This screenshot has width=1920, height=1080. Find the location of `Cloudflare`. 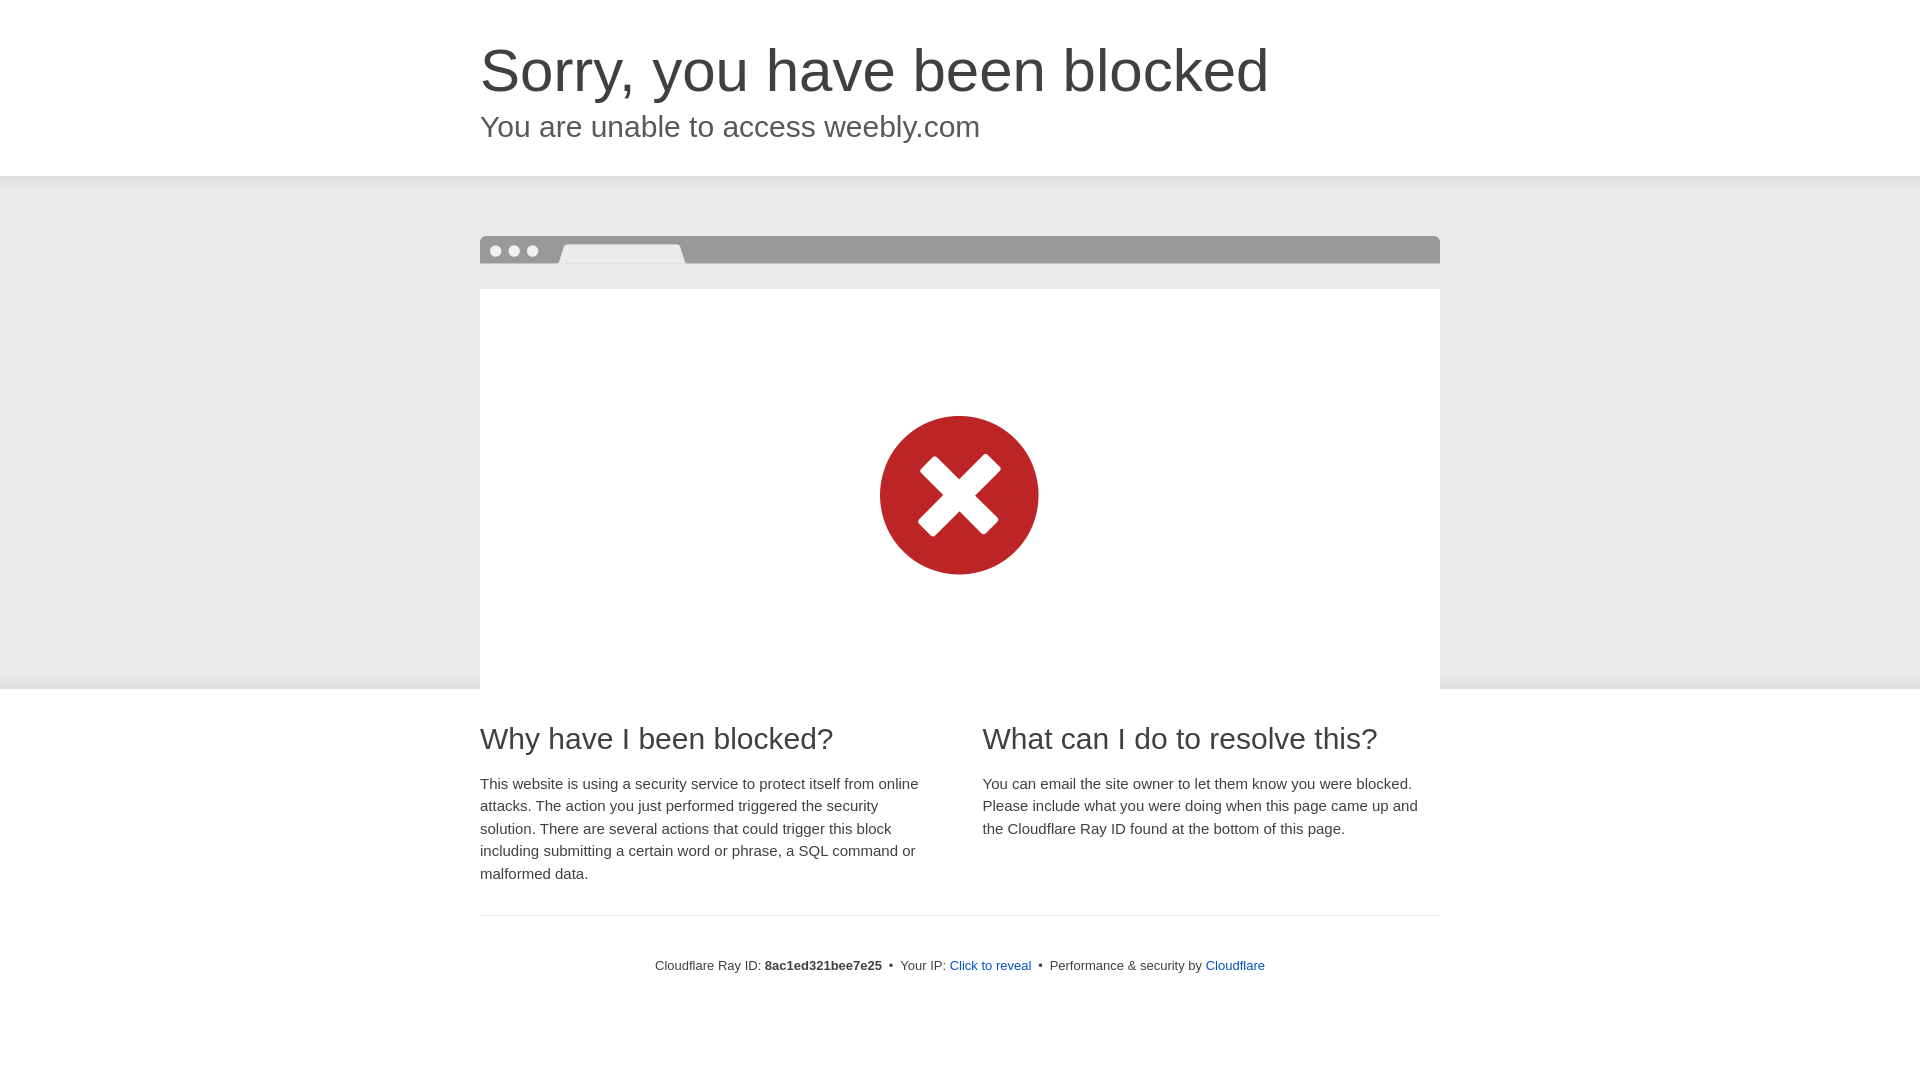

Cloudflare is located at coordinates (1235, 965).